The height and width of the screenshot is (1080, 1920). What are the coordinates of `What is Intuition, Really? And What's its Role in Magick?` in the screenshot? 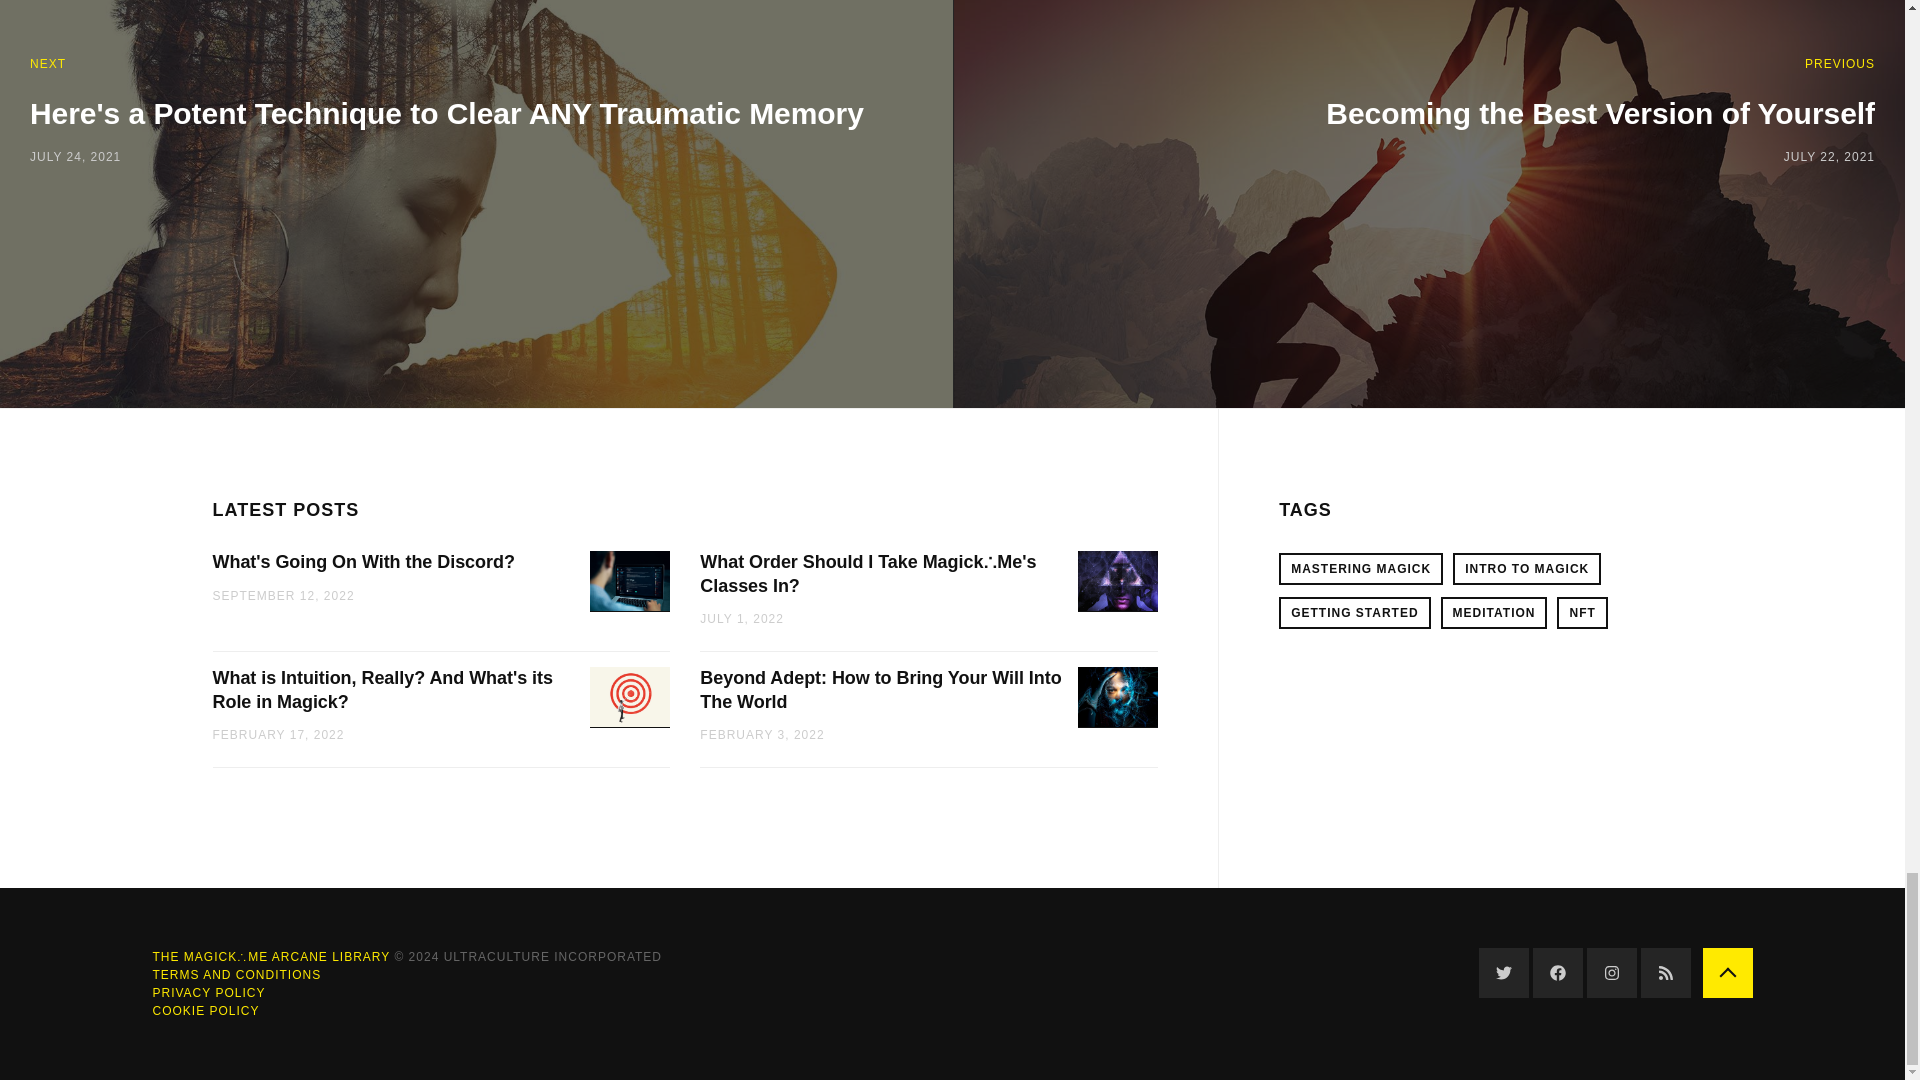 It's located at (382, 690).